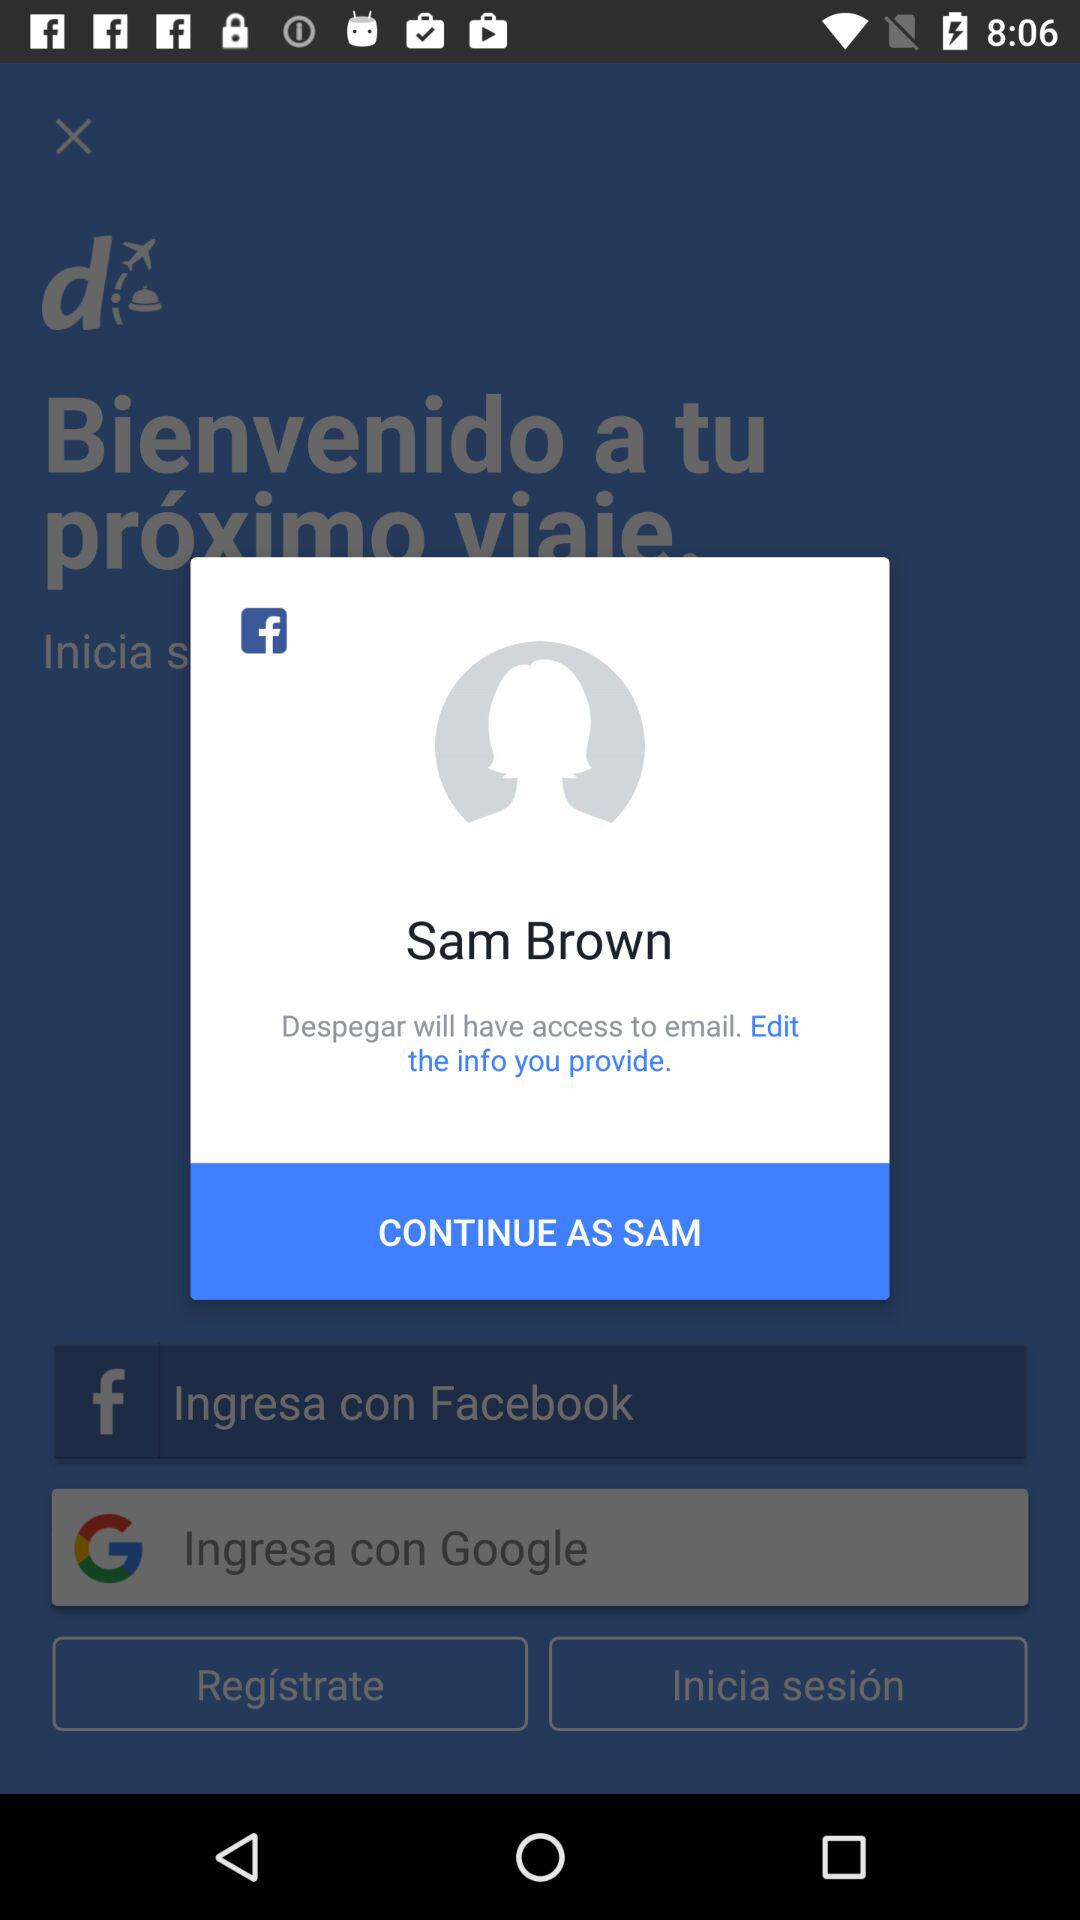 This screenshot has width=1080, height=1920. I want to click on turn off the item below the despegar will have icon, so click(540, 1231).